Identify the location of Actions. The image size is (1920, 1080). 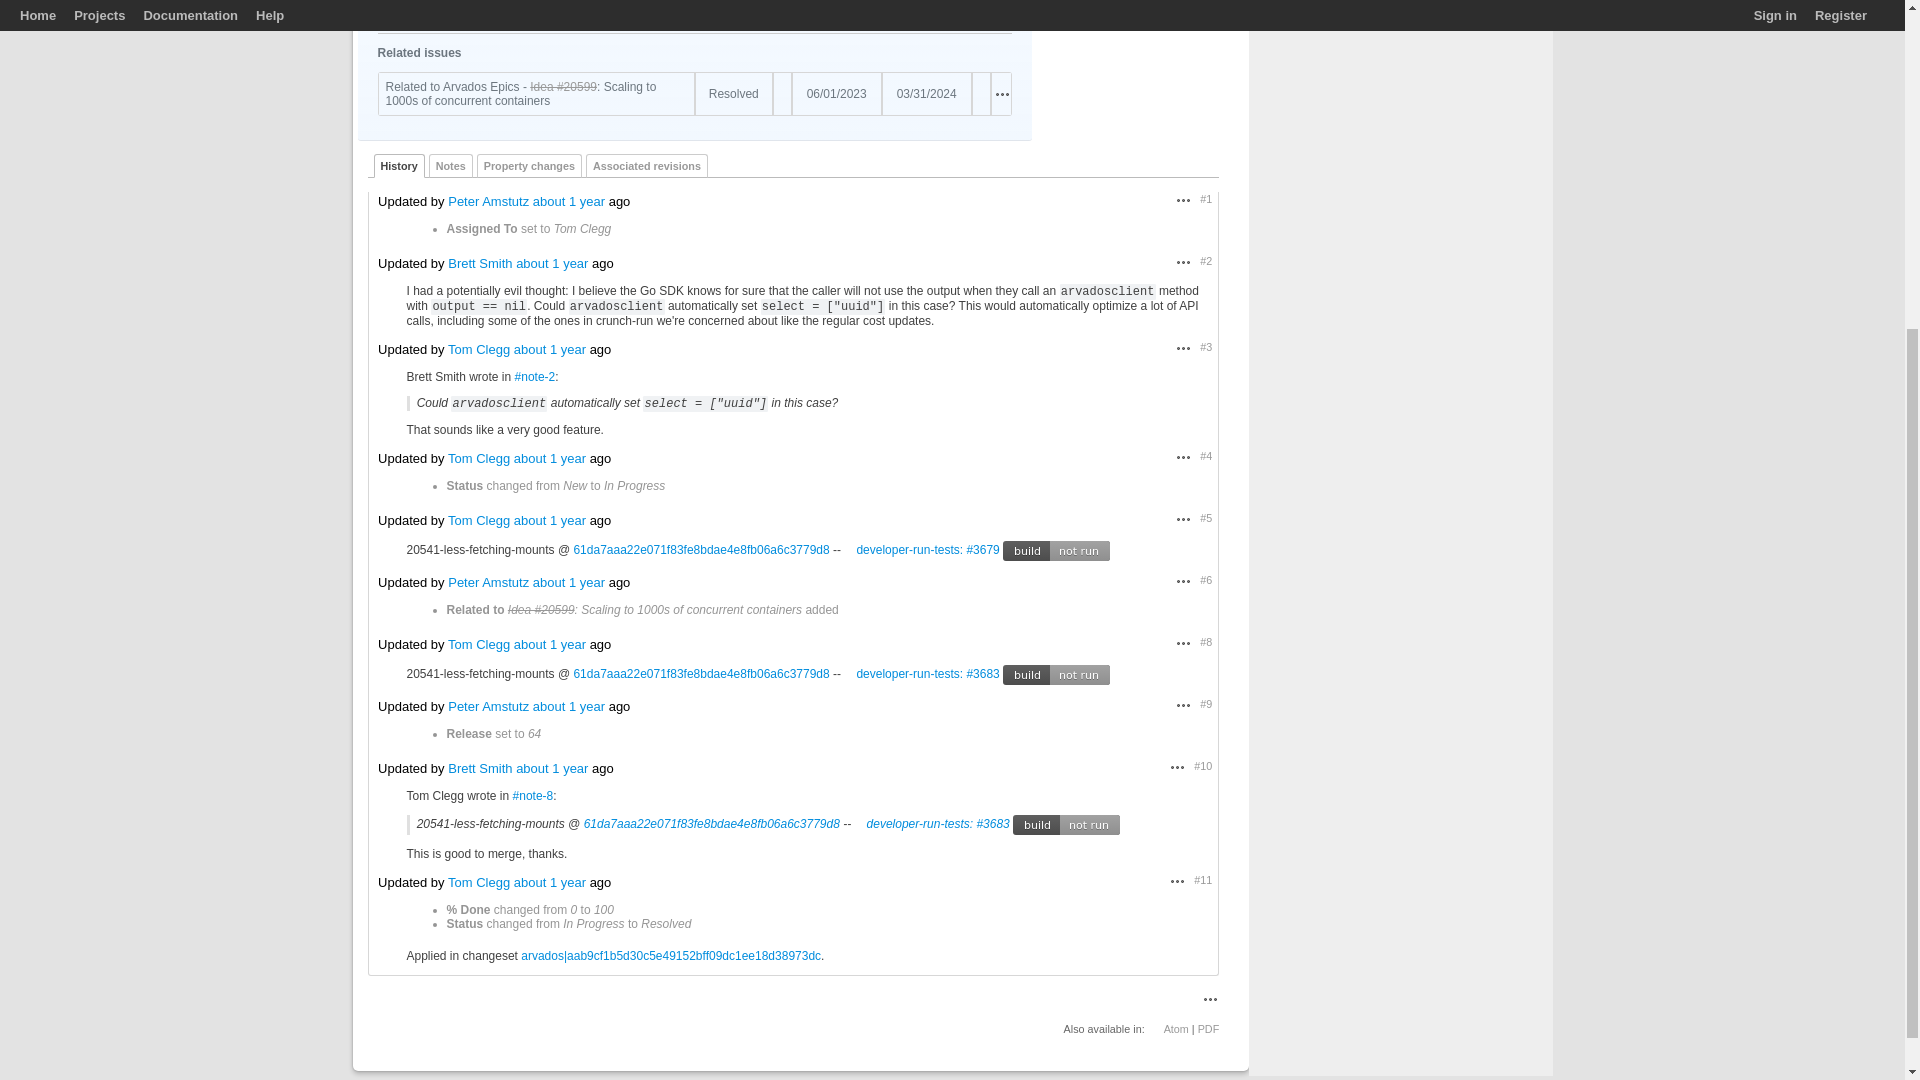
(1184, 348).